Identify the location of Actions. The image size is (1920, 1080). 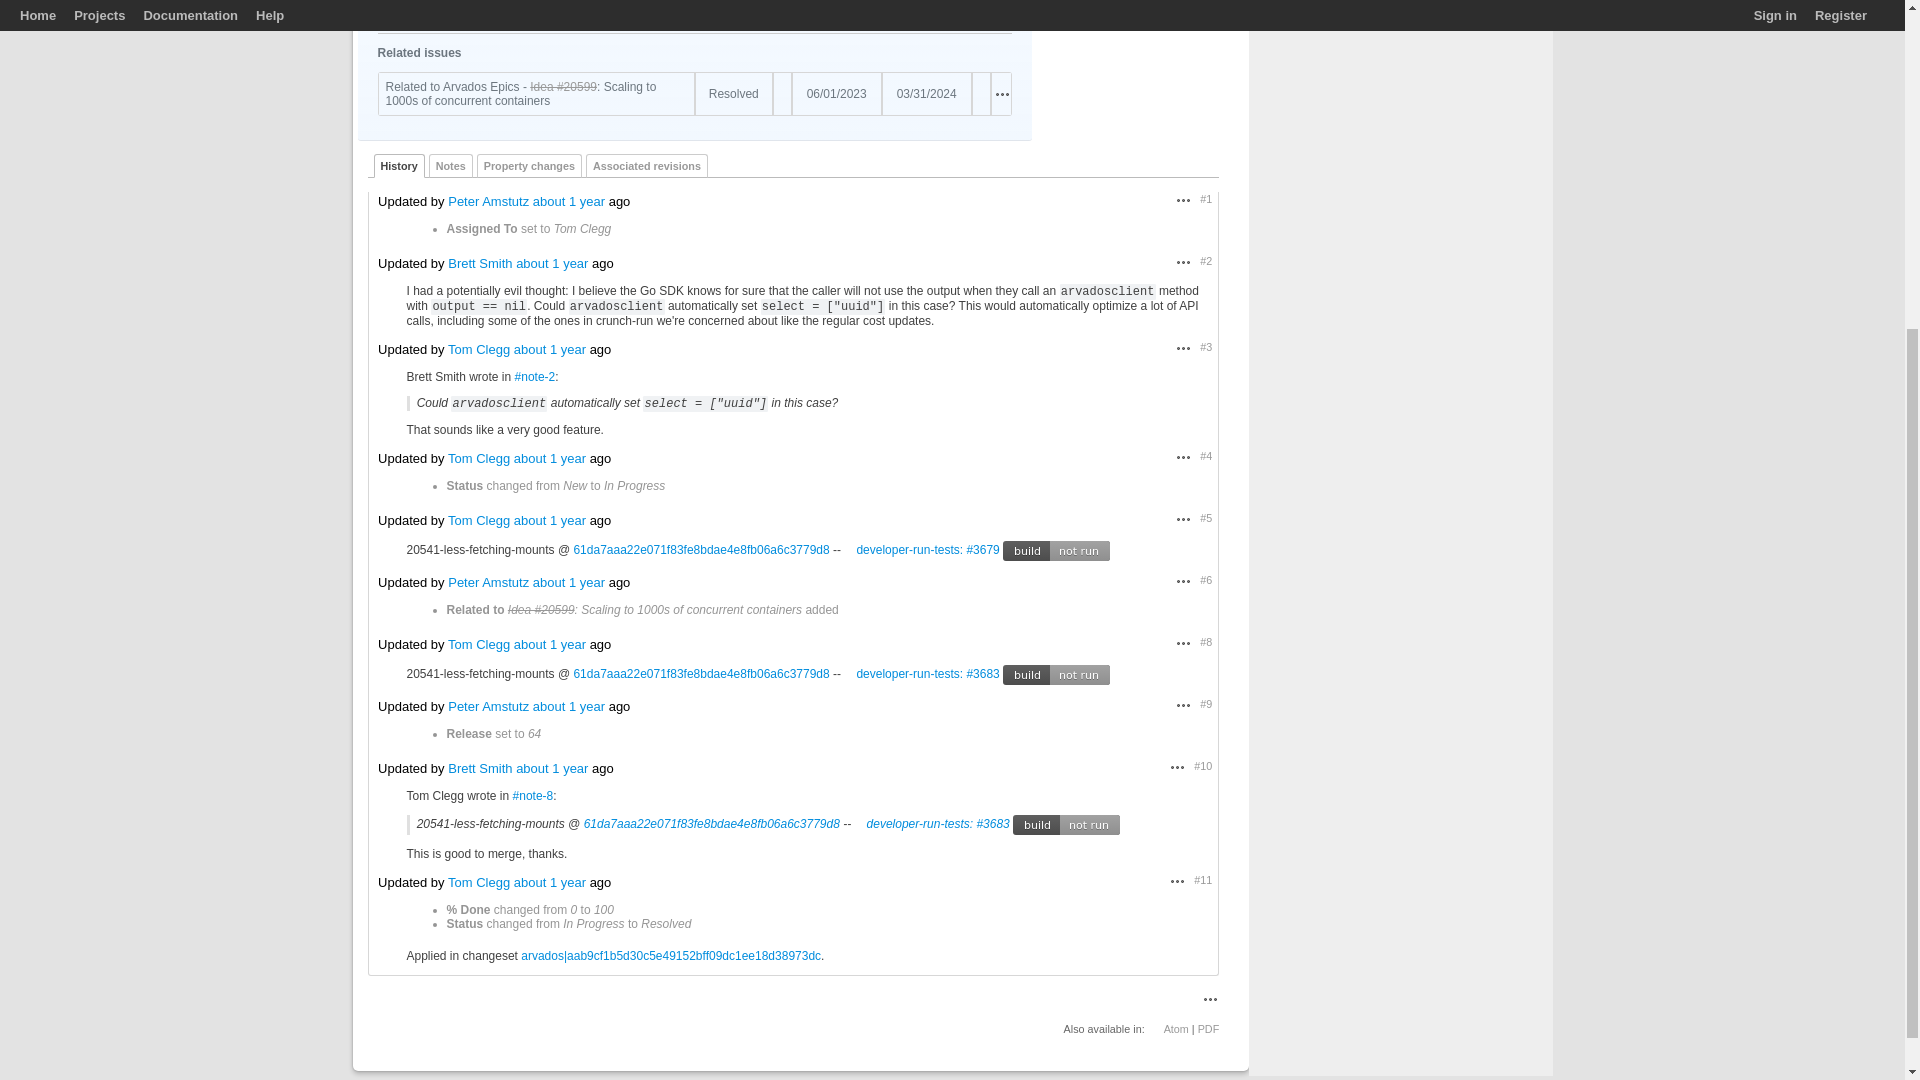
(1184, 348).